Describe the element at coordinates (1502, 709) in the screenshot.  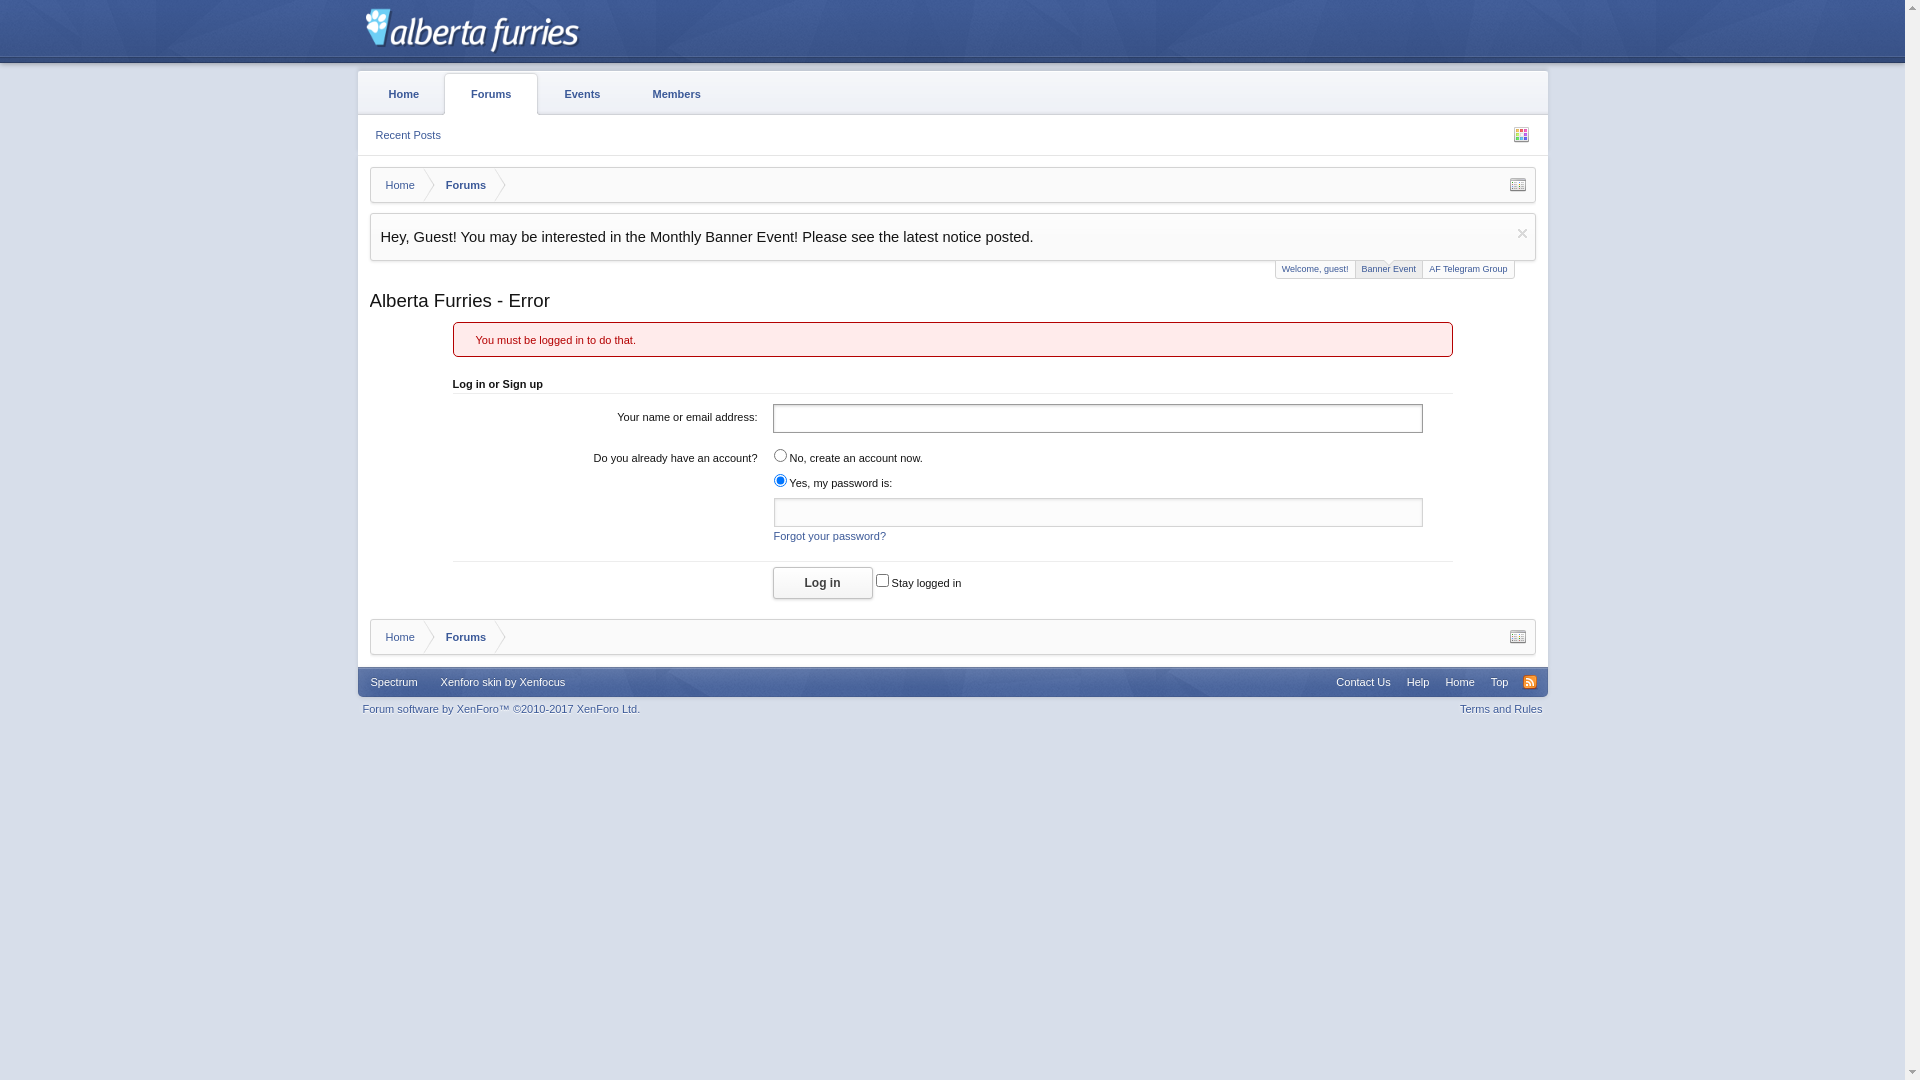
I see `Terms and Rules` at that location.